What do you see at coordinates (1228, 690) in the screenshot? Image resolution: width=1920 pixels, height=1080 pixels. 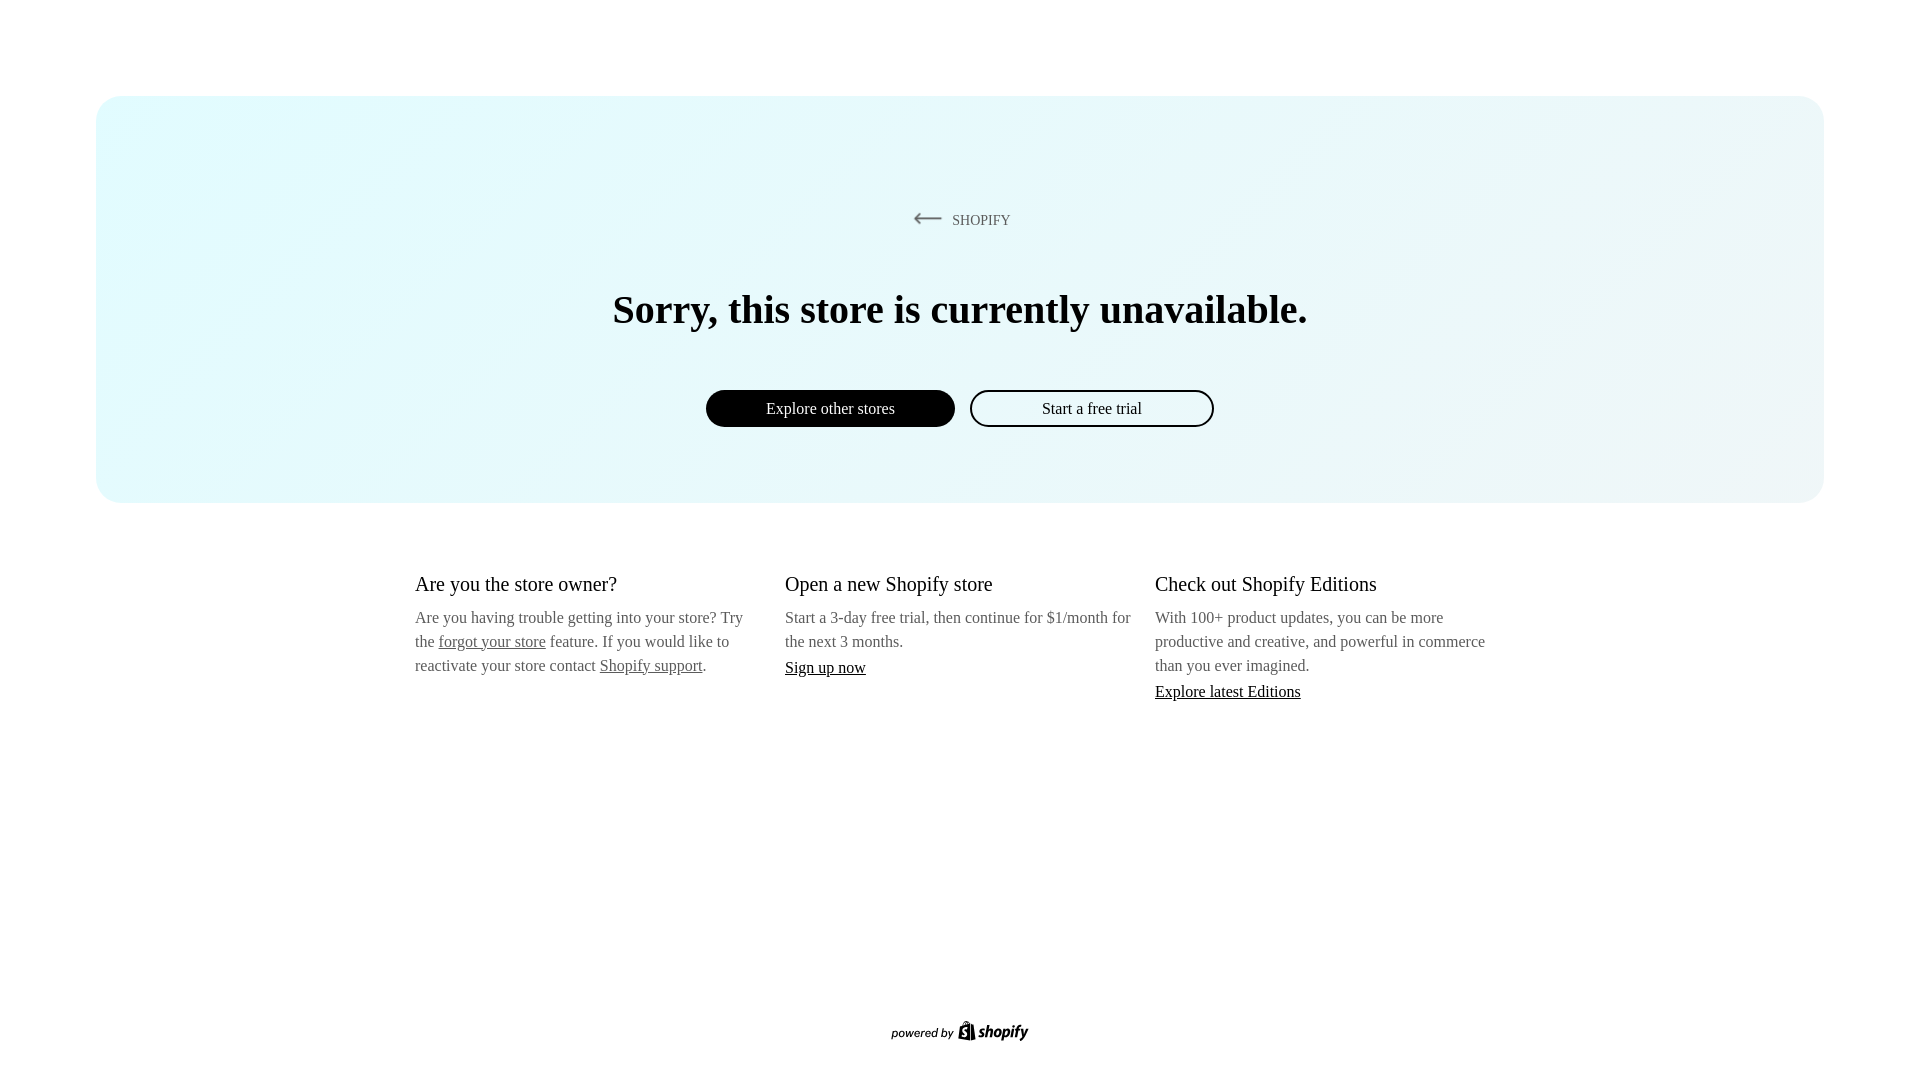 I see `Explore latest Editions` at bounding box center [1228, 690].